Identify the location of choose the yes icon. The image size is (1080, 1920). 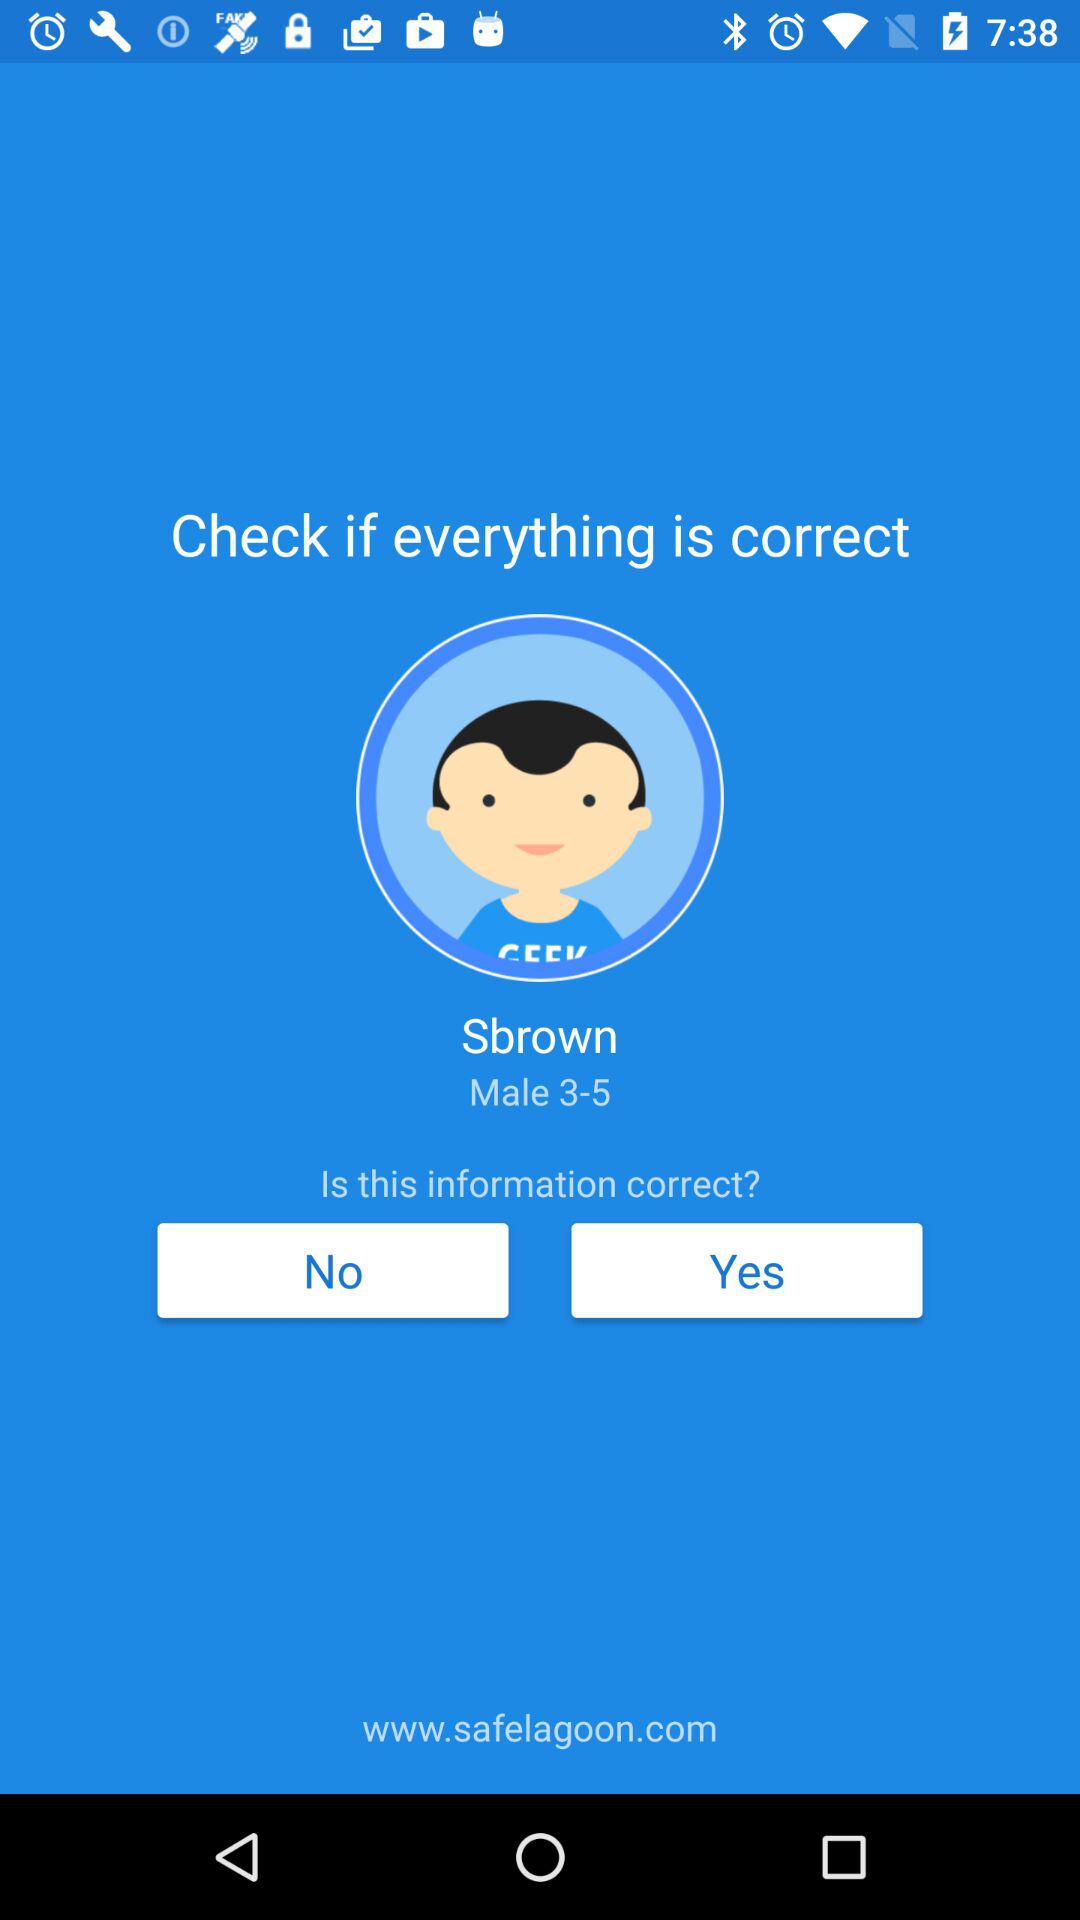
(746, 1270).